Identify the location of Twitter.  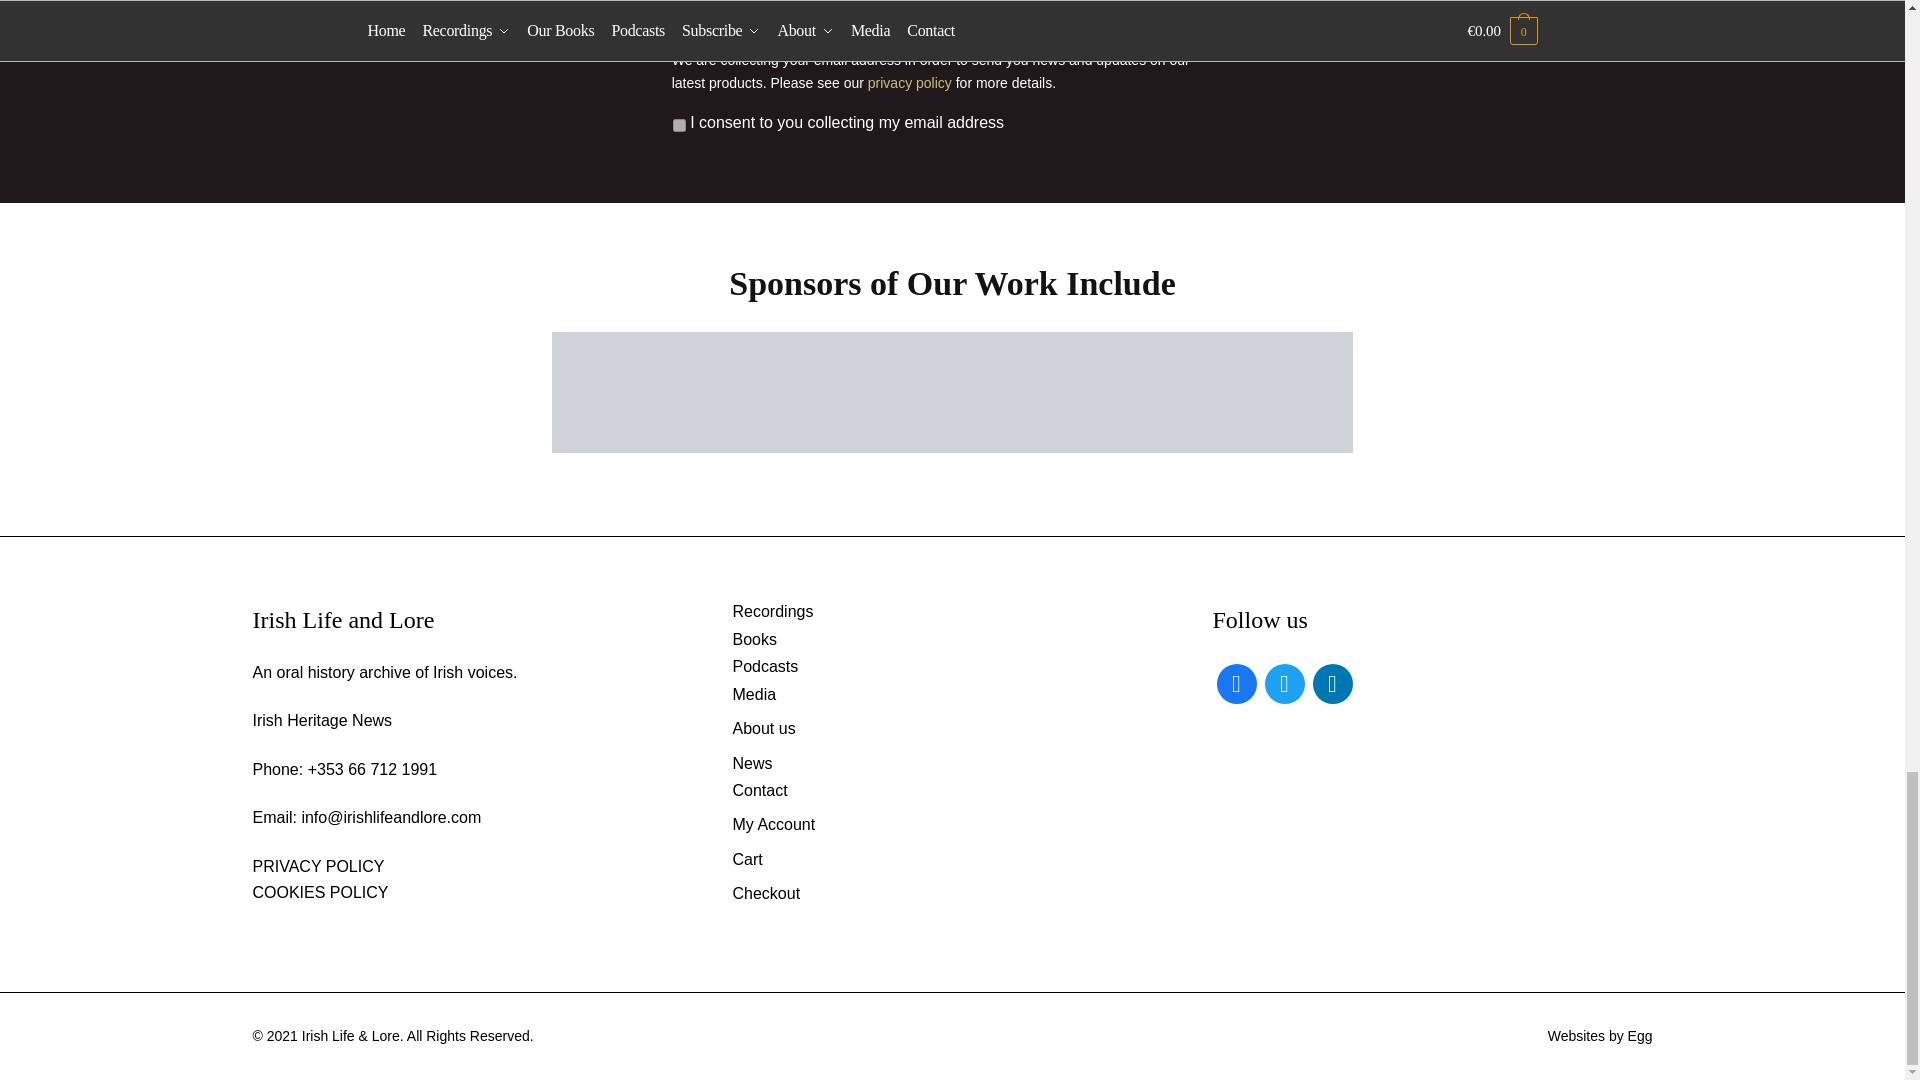
(1283, 682).